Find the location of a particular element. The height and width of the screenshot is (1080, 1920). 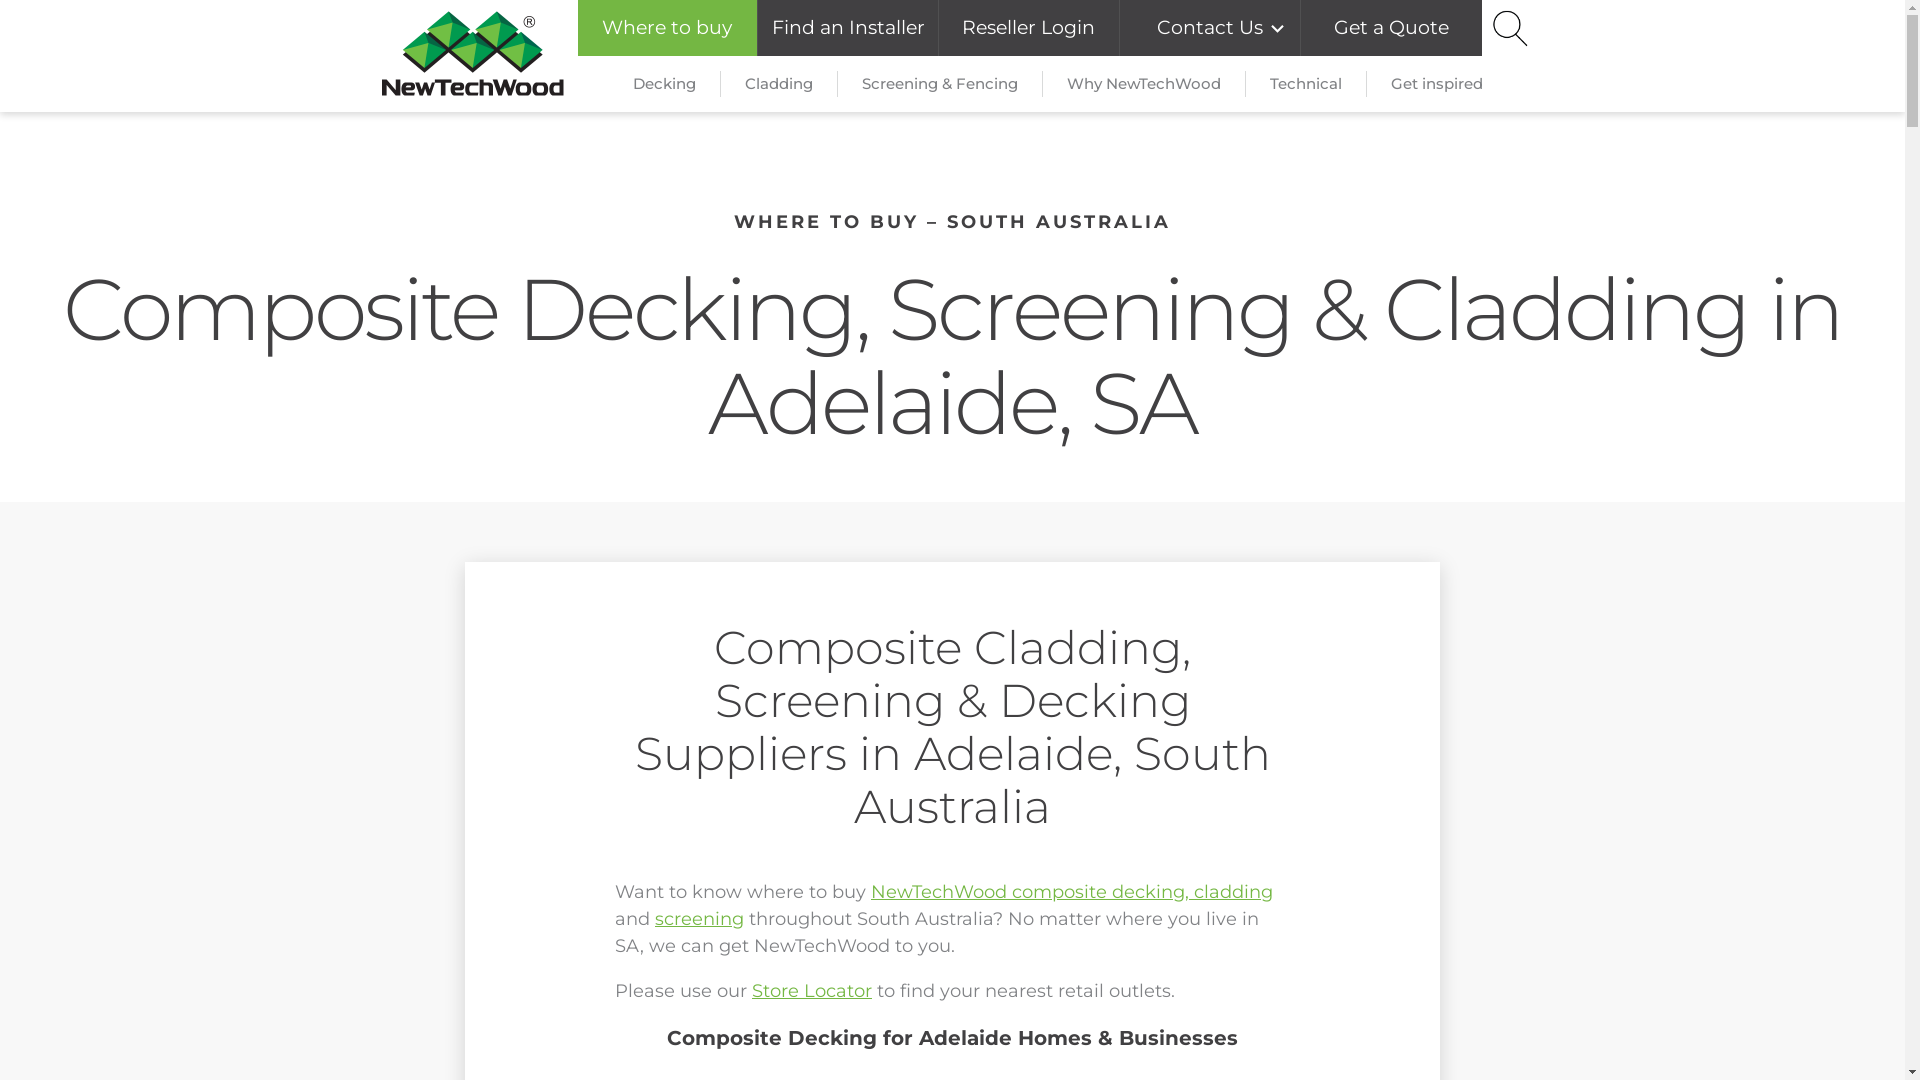

NewTechWood is located at coordinates (473, 56).